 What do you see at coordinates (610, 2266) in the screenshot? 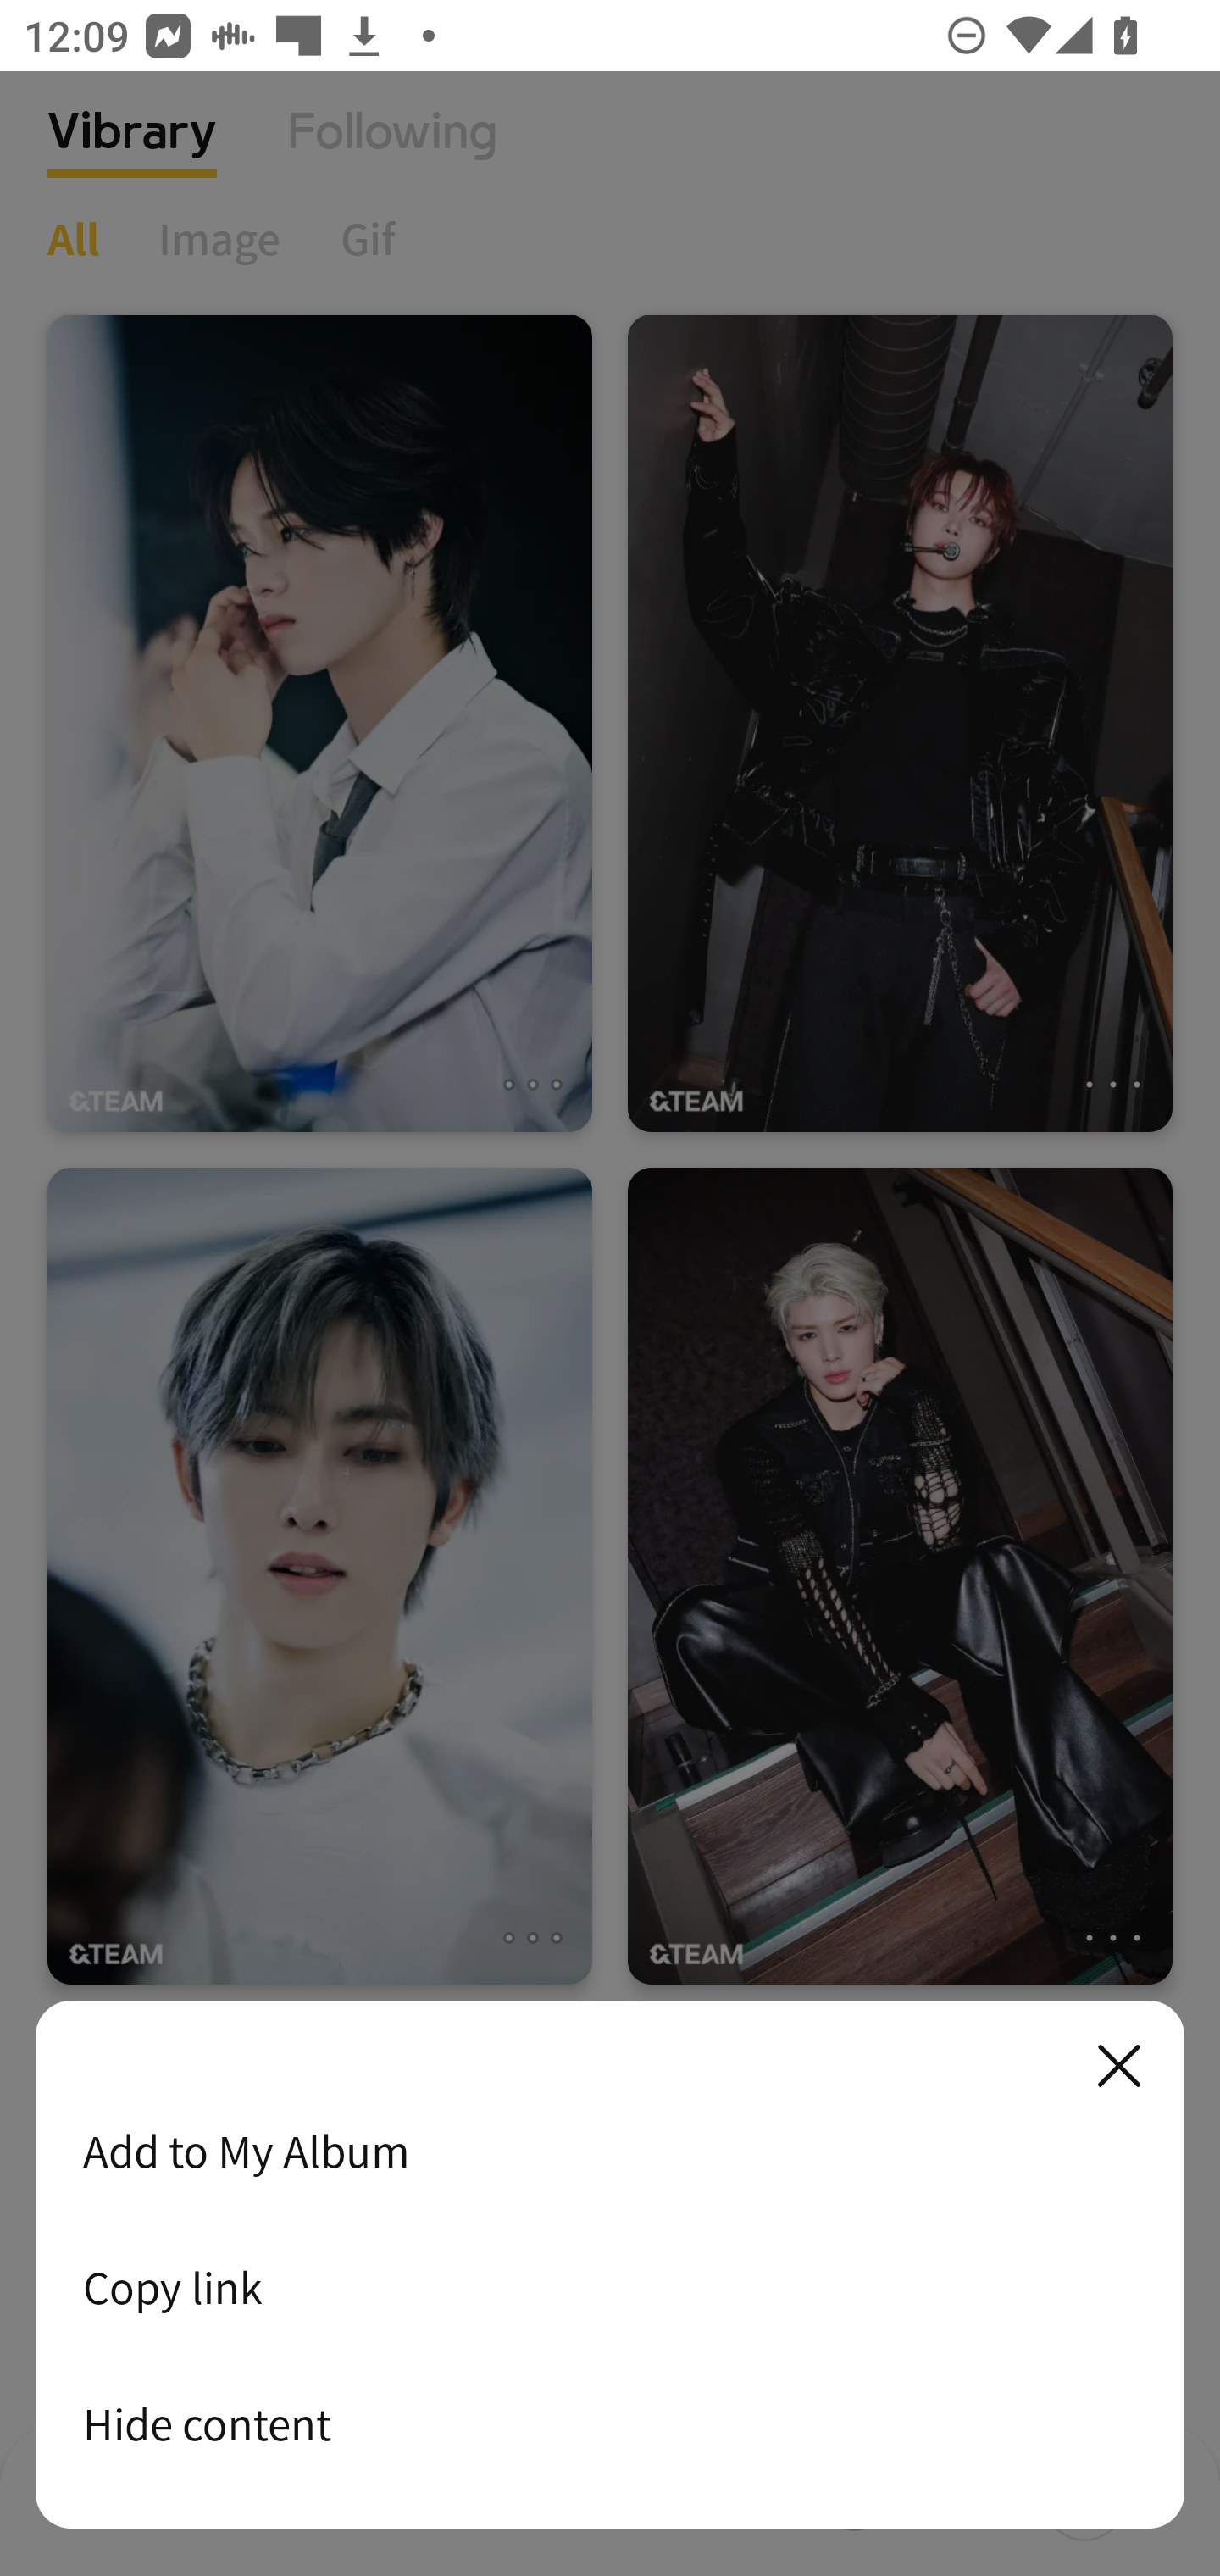
I see `Add to My Album Copy link Hide content` at bounding box center [610, 2266].